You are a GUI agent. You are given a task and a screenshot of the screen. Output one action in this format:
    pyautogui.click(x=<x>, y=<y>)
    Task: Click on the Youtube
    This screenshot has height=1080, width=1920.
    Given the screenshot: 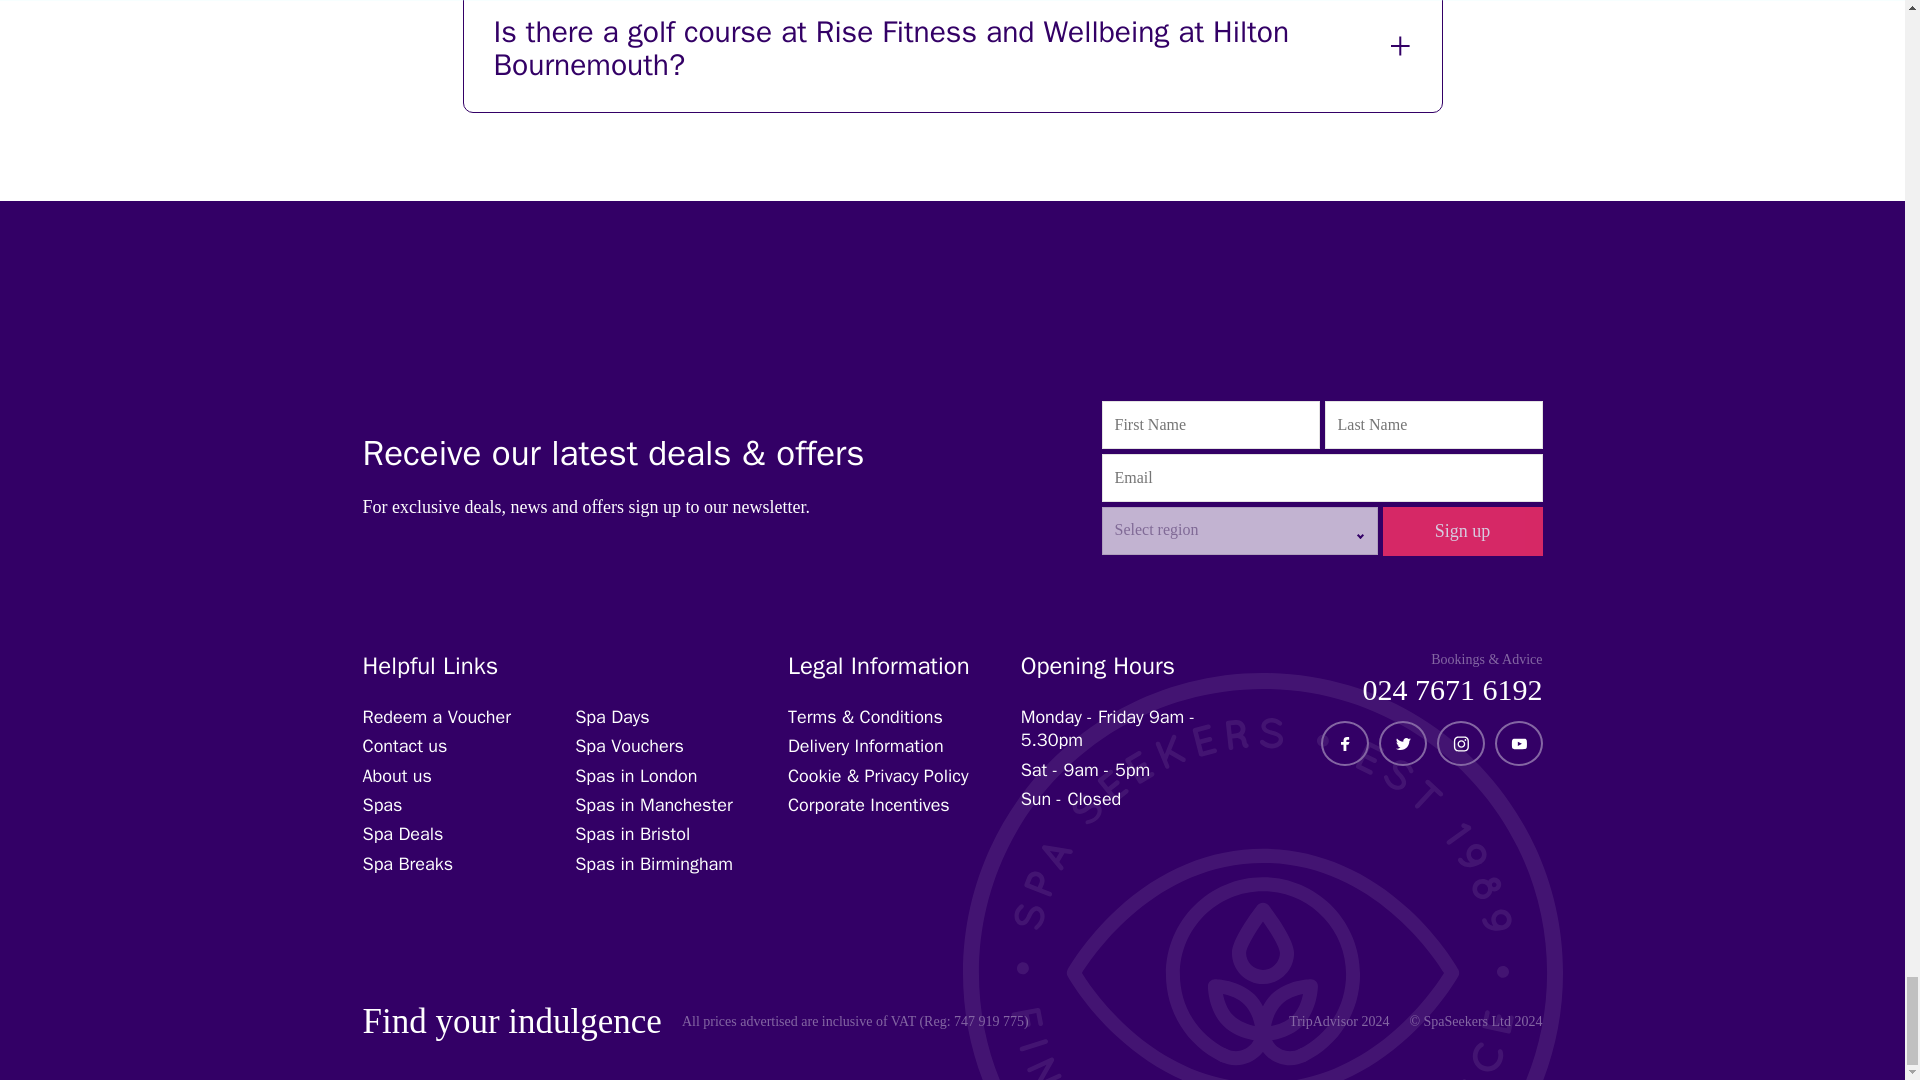 What is the action you would take?
    pyautogui.click(x=1518, y=743)
    